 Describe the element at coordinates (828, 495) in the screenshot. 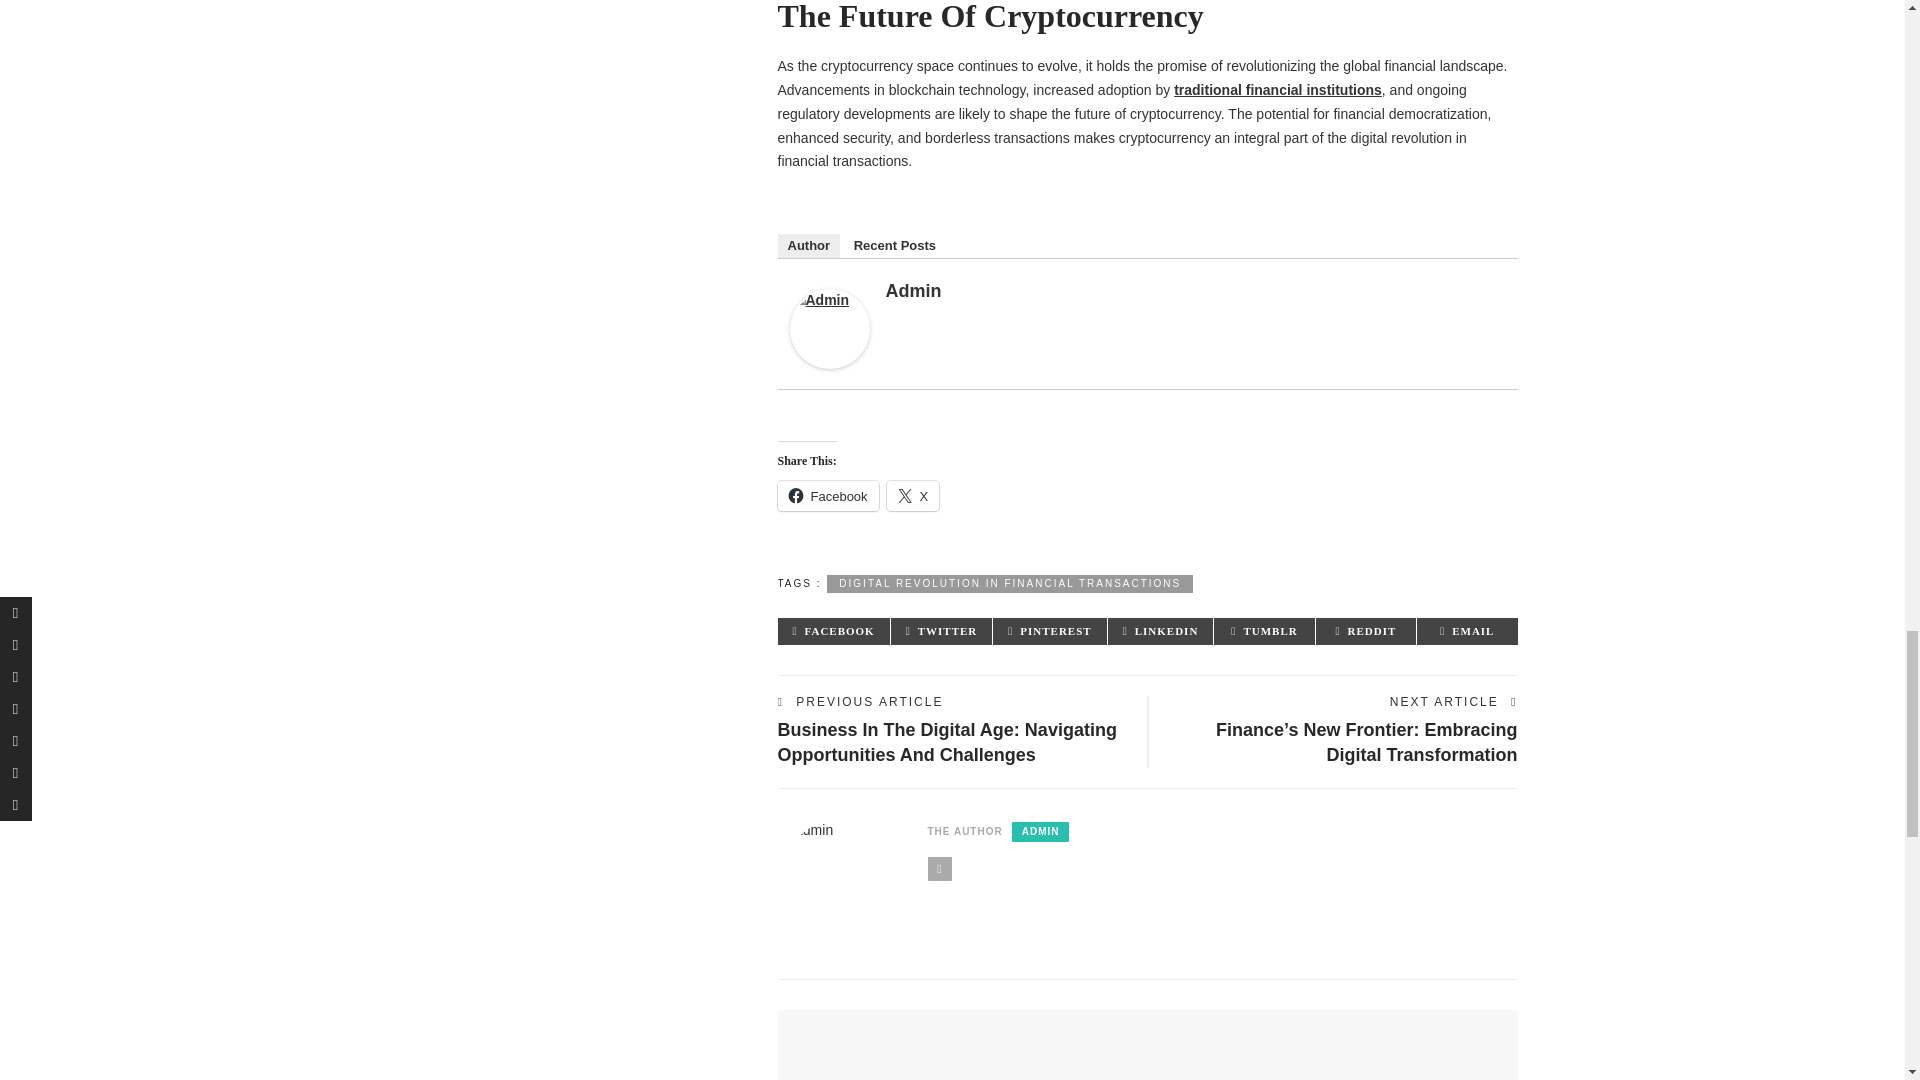

I see `Click to share on Facebook` at that location.